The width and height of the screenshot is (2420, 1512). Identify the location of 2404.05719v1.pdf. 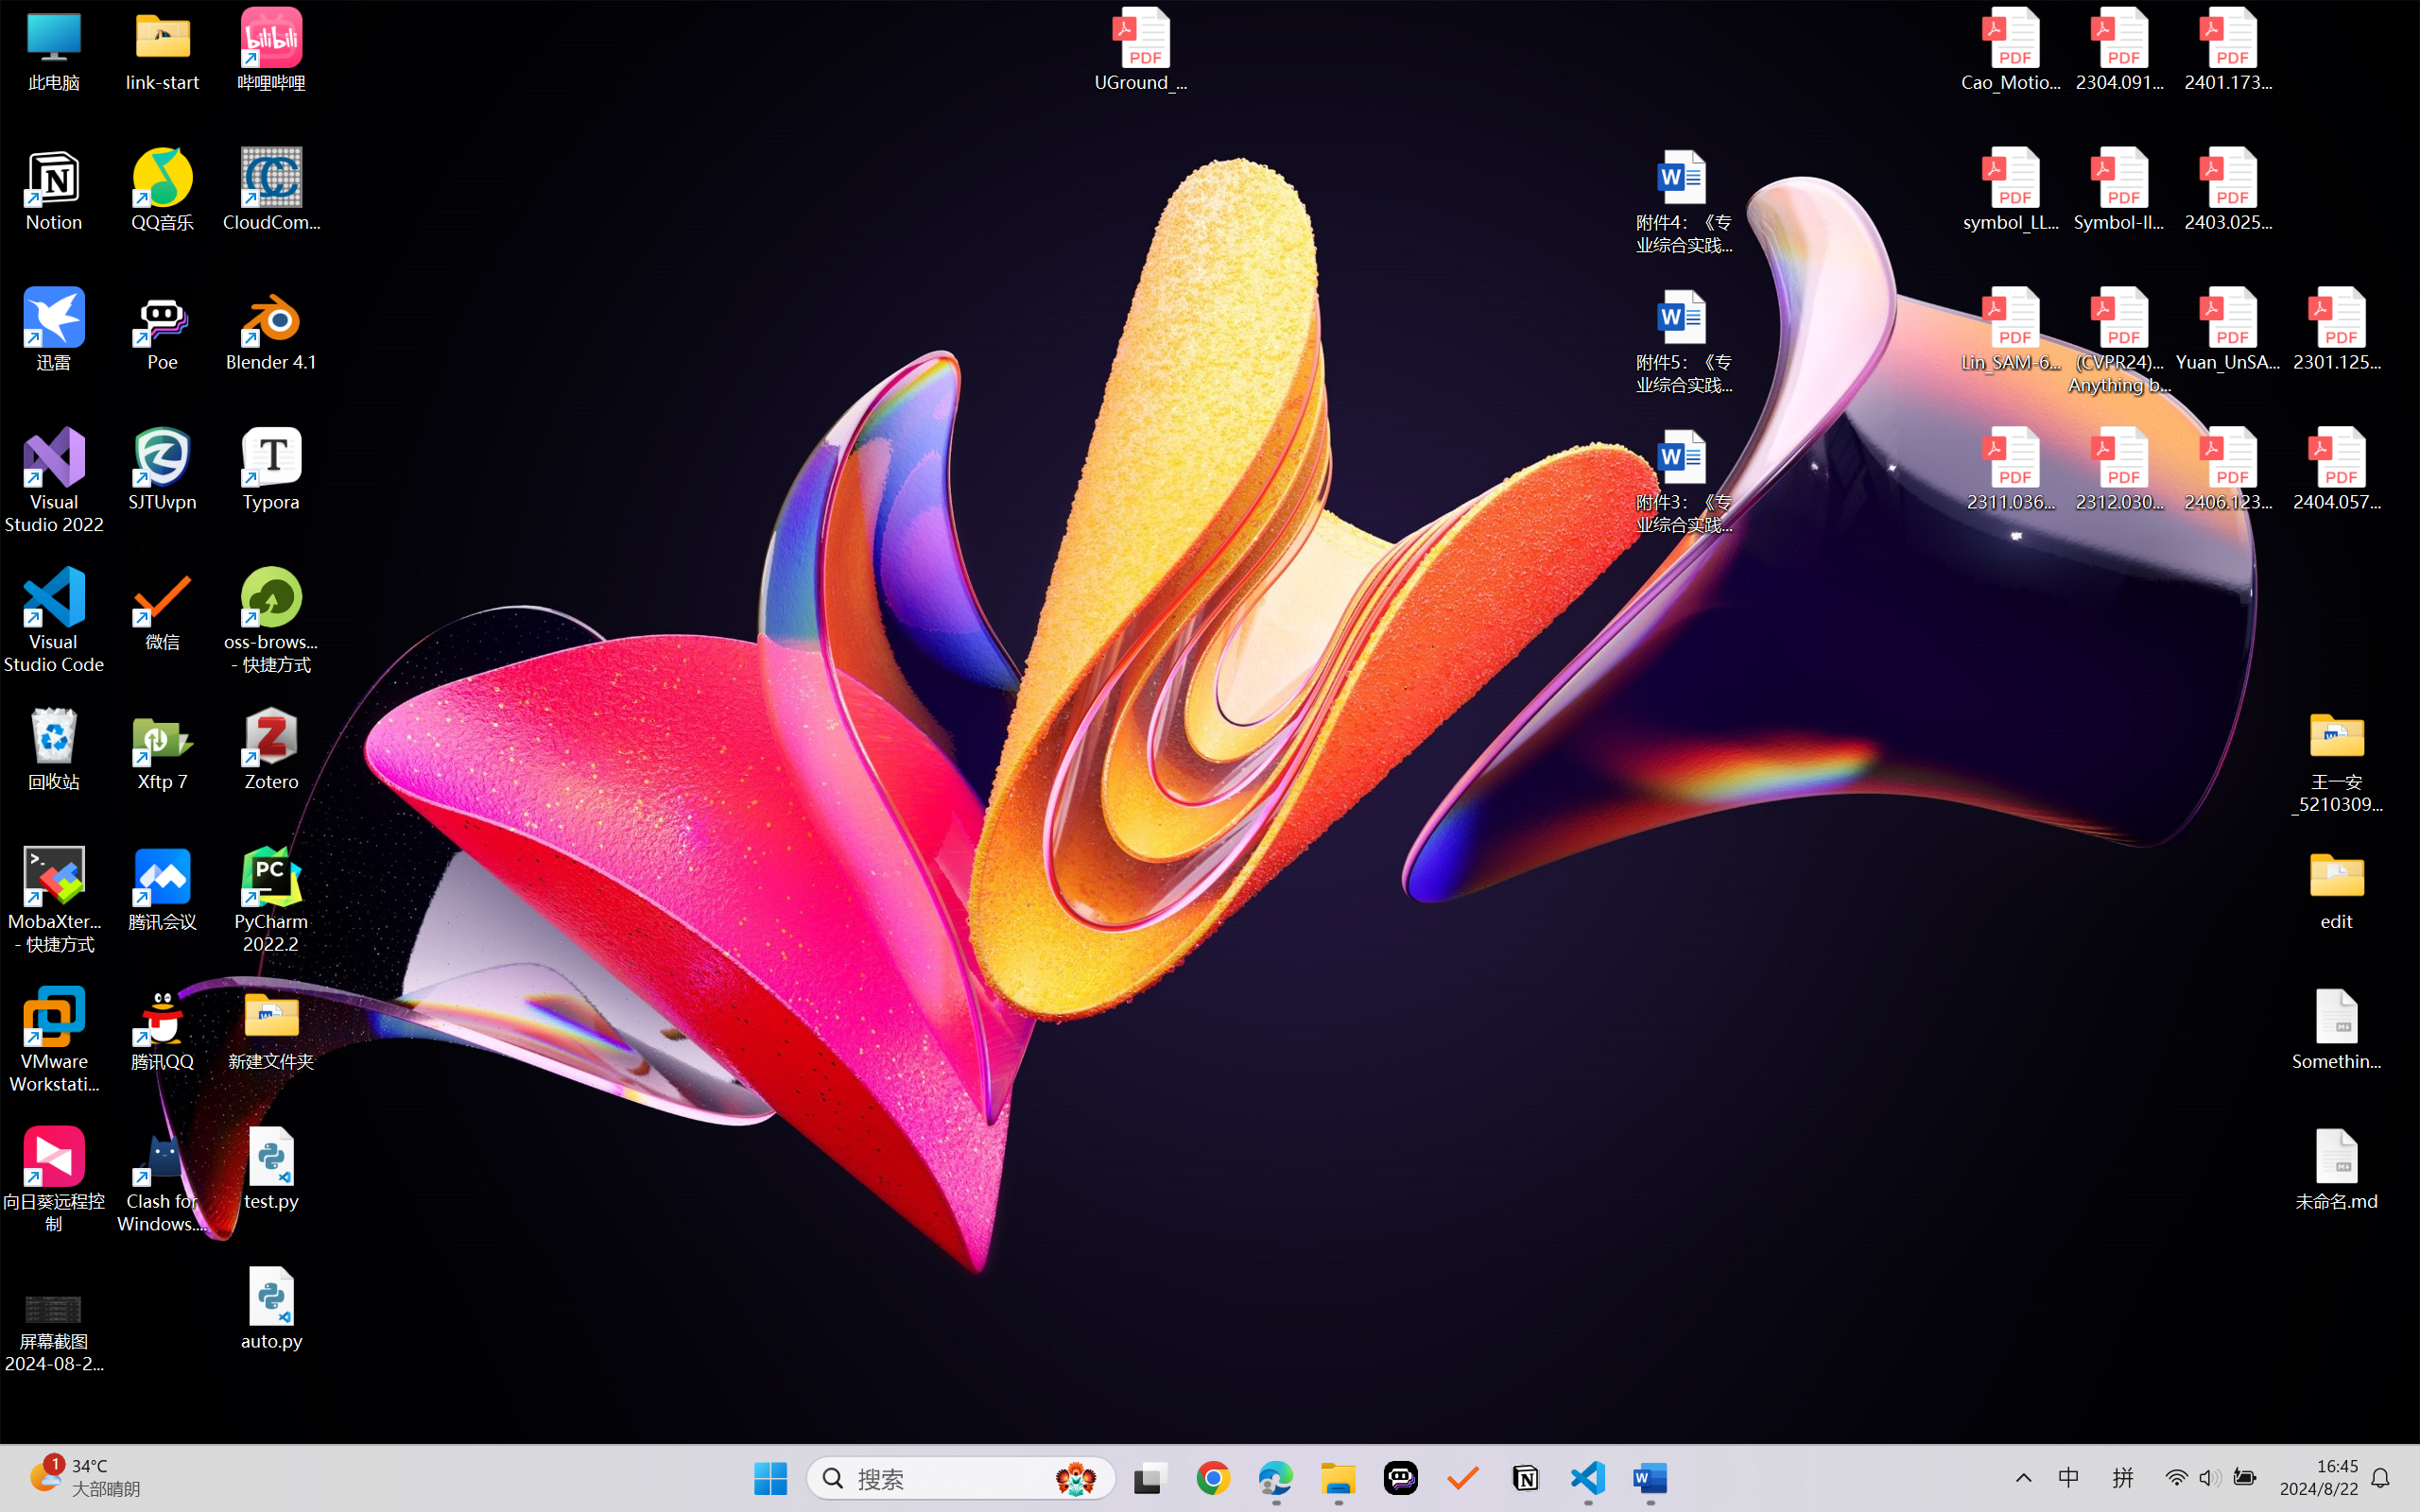
(2337, 470).